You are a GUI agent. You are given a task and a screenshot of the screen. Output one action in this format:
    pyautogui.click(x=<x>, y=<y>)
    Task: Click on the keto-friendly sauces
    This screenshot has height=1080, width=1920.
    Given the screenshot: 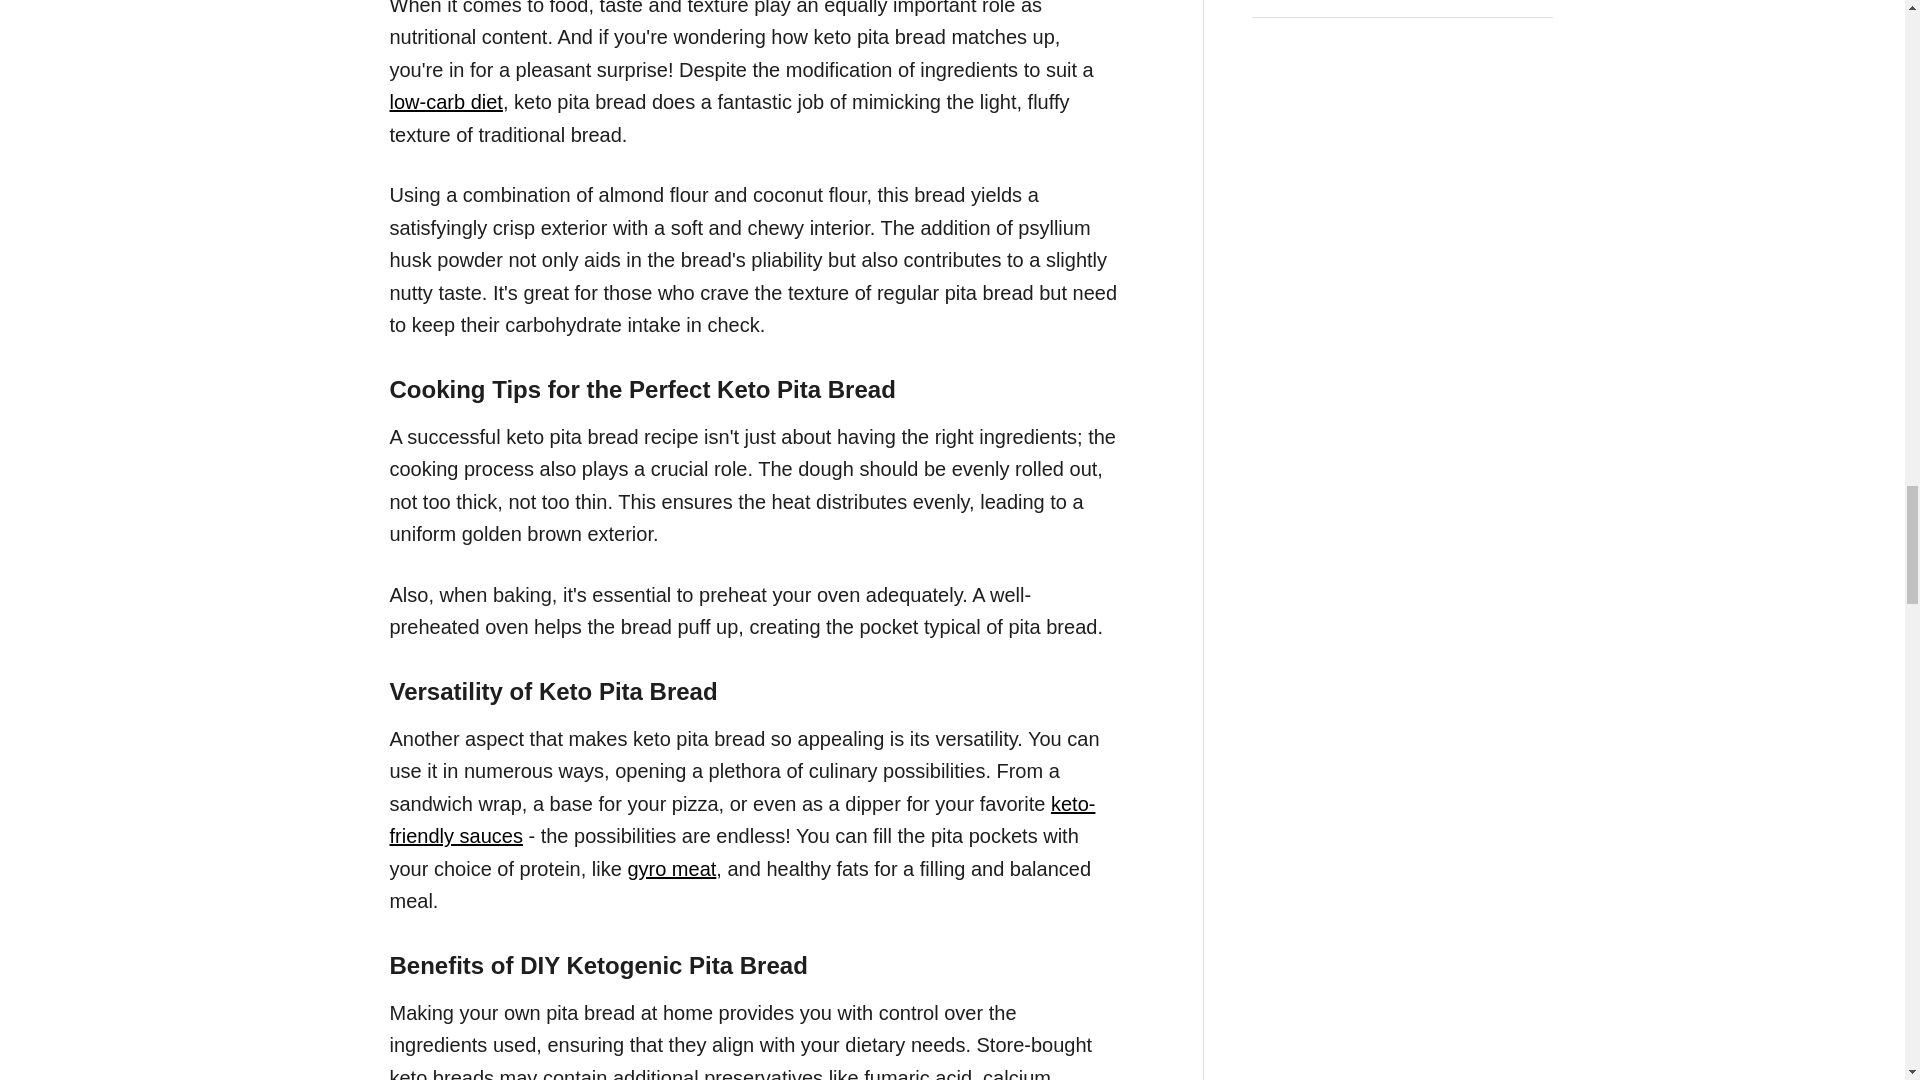 What is the action you would take?
    pyautogui.click(x=742, y=820)
    